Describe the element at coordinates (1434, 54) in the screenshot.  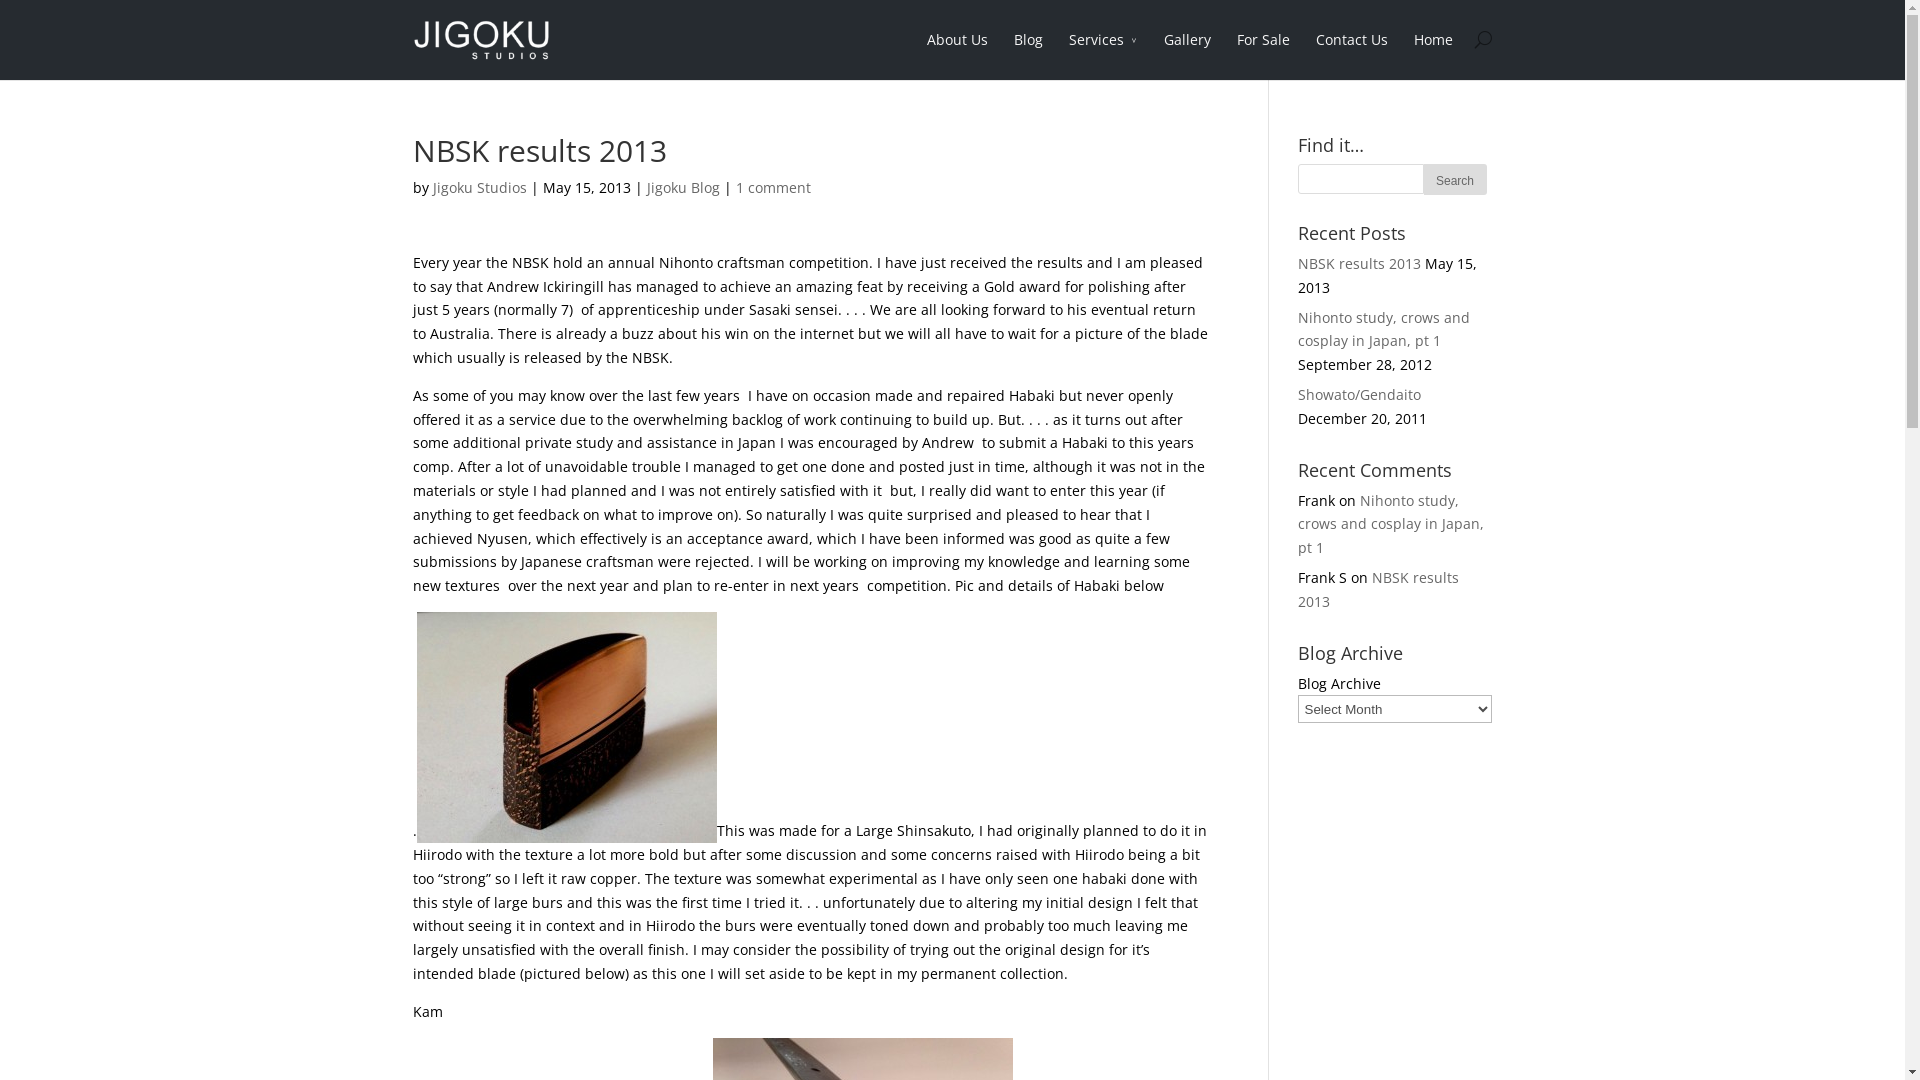
I see `Home` at that location.